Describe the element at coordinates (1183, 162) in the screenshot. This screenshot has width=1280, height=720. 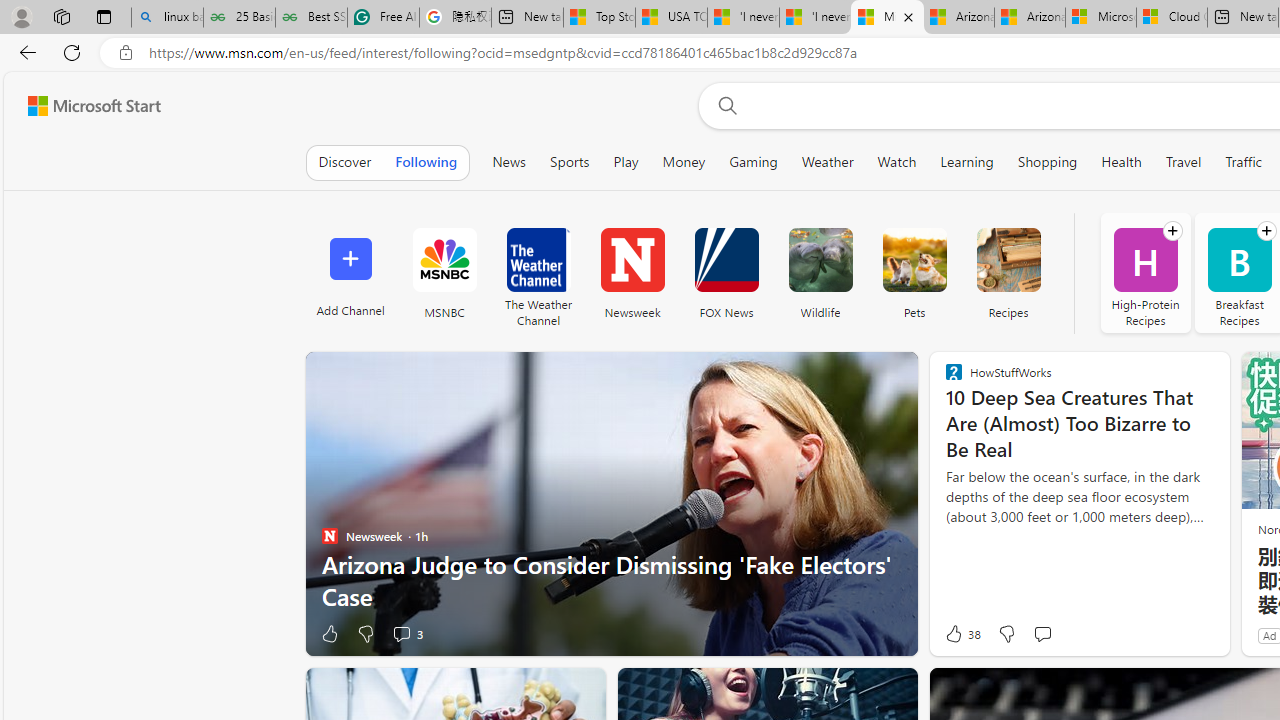
I see `Travel` at that location.